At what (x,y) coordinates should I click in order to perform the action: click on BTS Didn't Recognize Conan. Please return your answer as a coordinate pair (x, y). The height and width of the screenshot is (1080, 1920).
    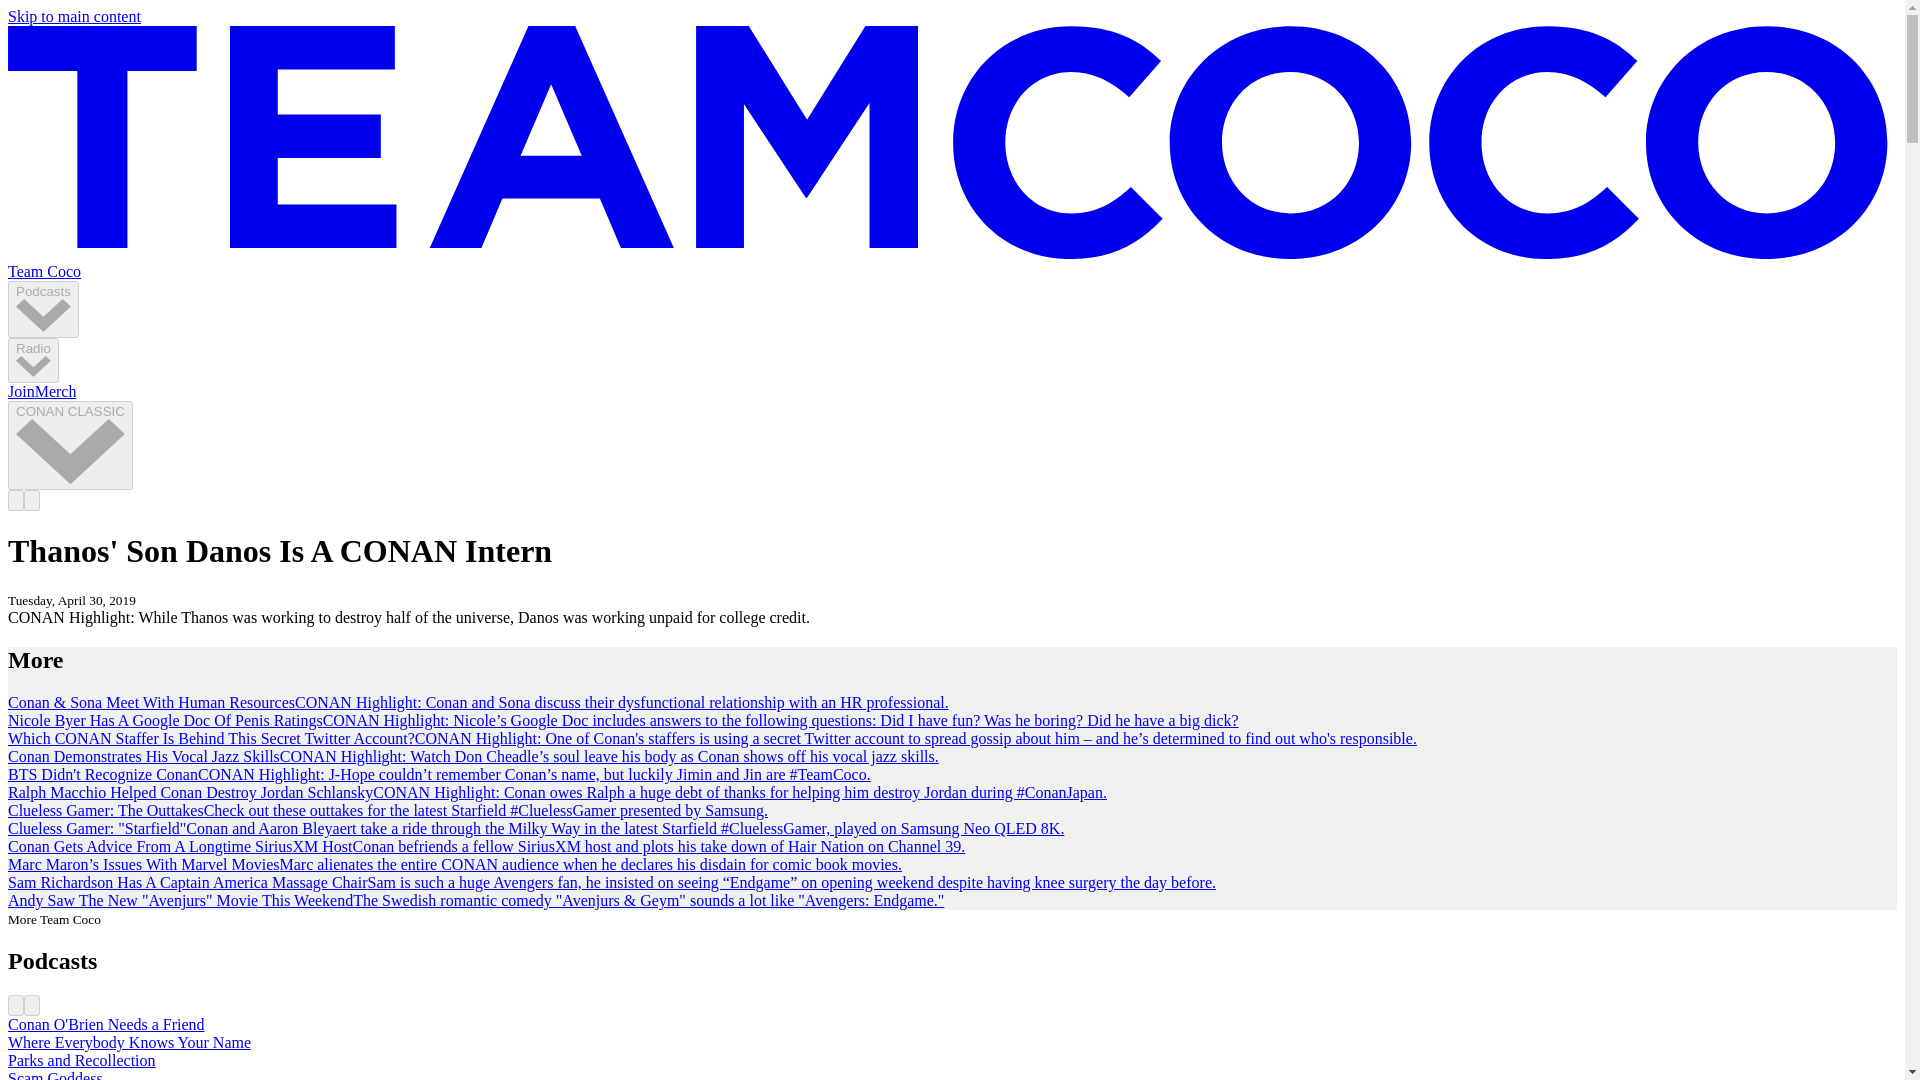
    Looking at the image, I should click on (102, 774).